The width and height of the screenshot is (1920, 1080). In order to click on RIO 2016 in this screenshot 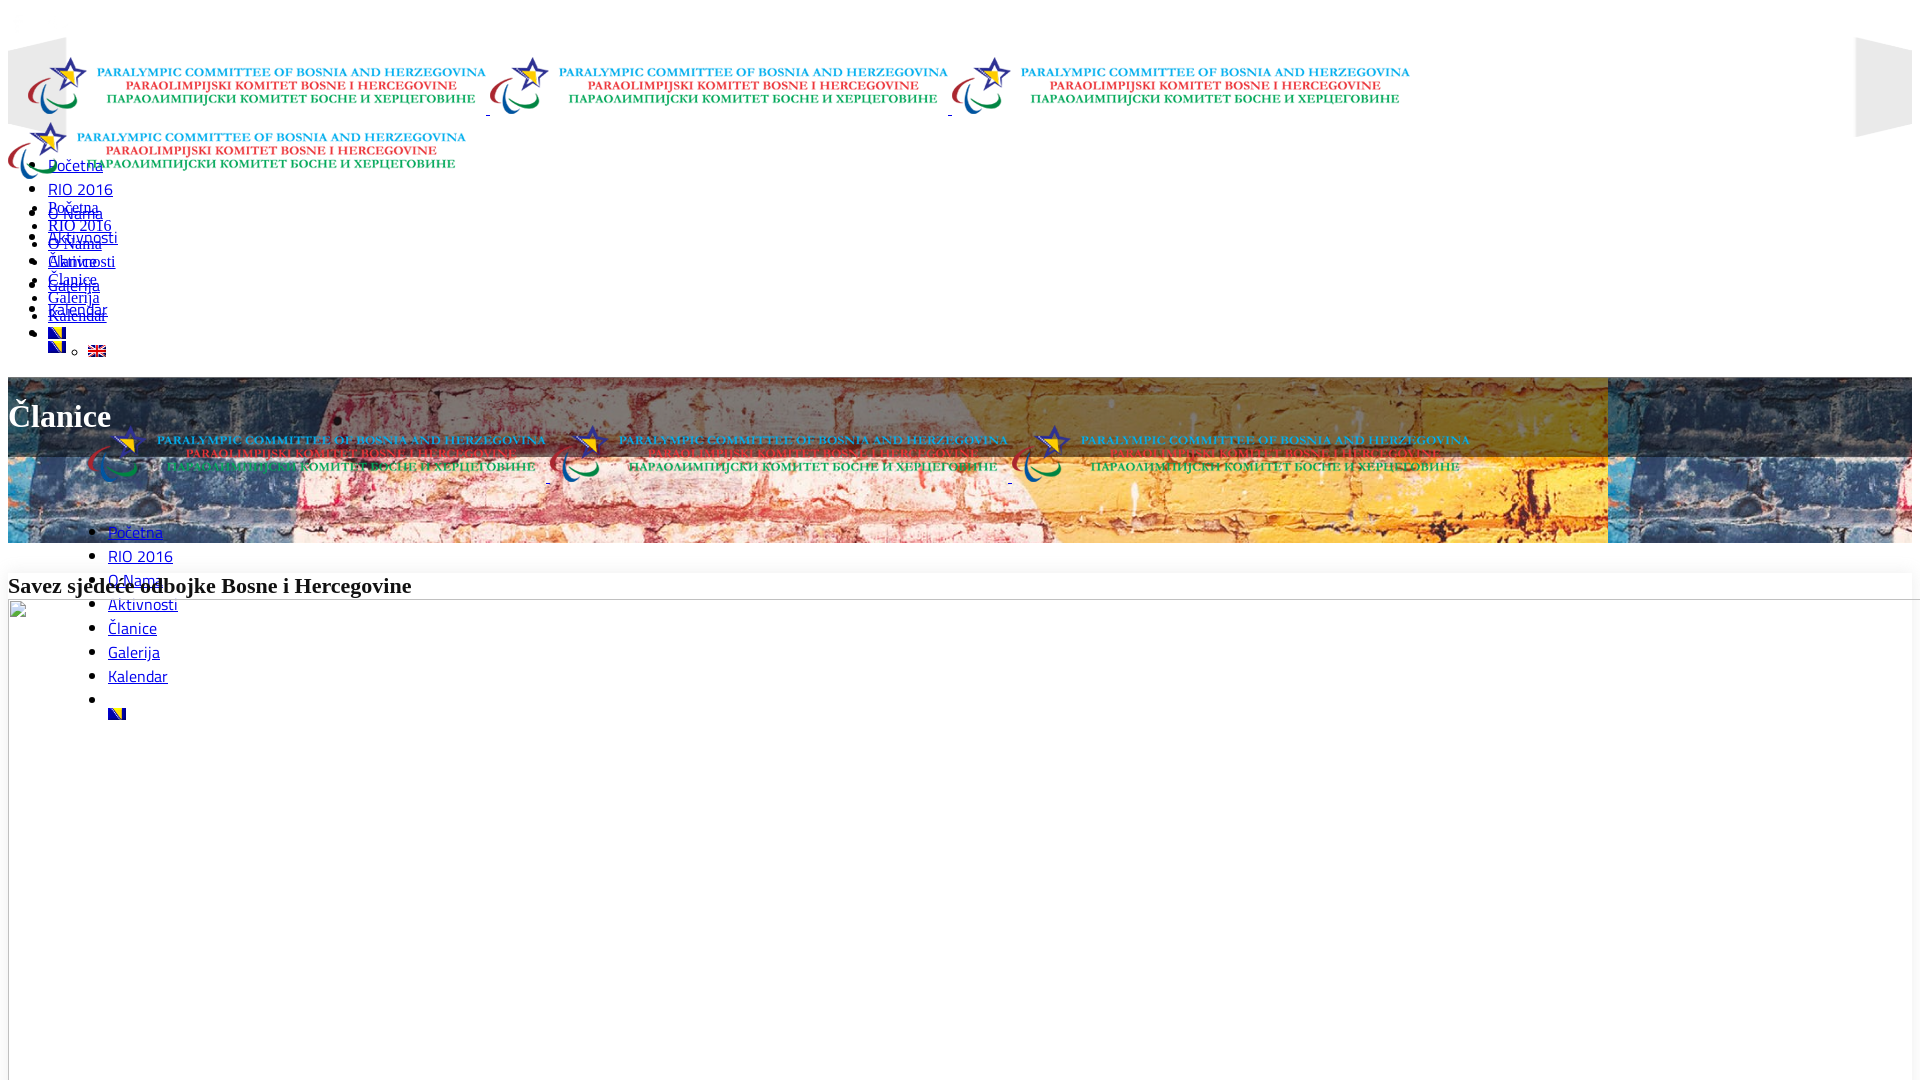, I will do `click(80, 226)`.